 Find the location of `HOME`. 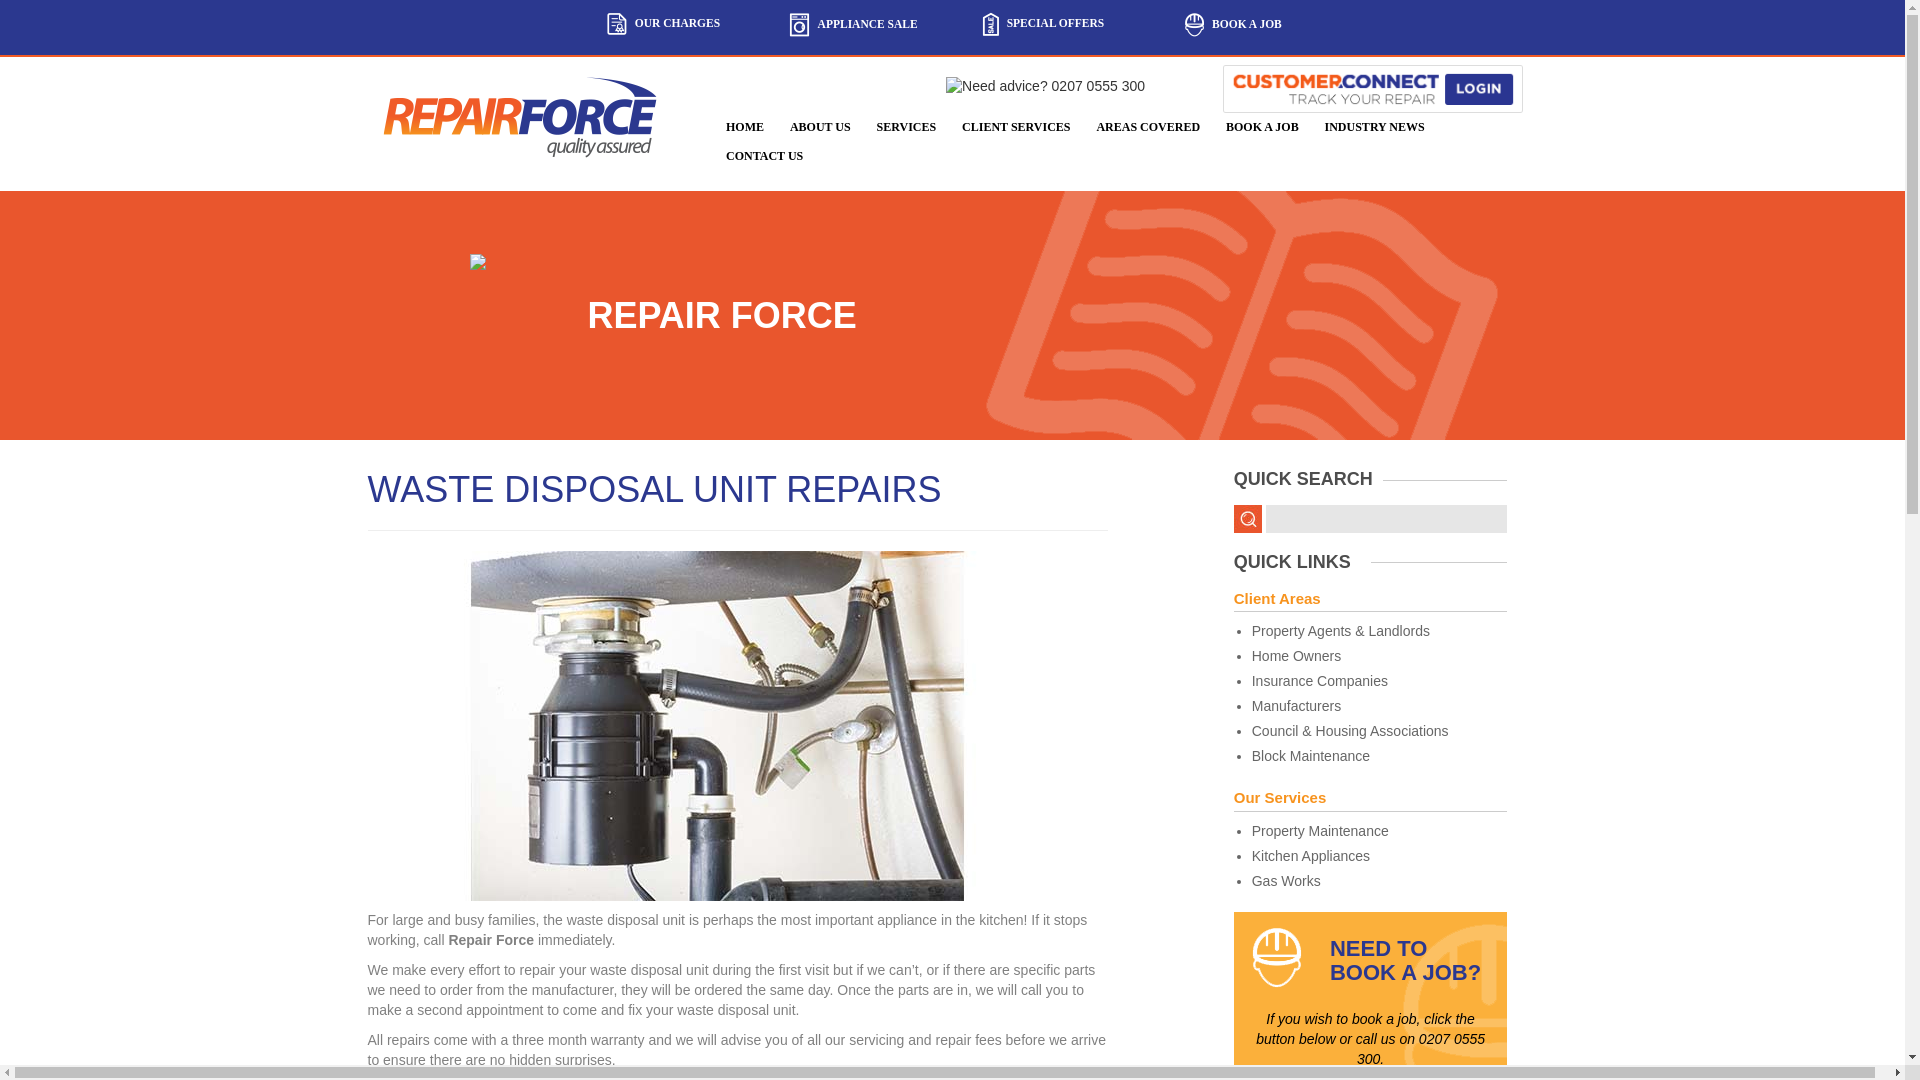

HOME is located at coordinates (744, 126).